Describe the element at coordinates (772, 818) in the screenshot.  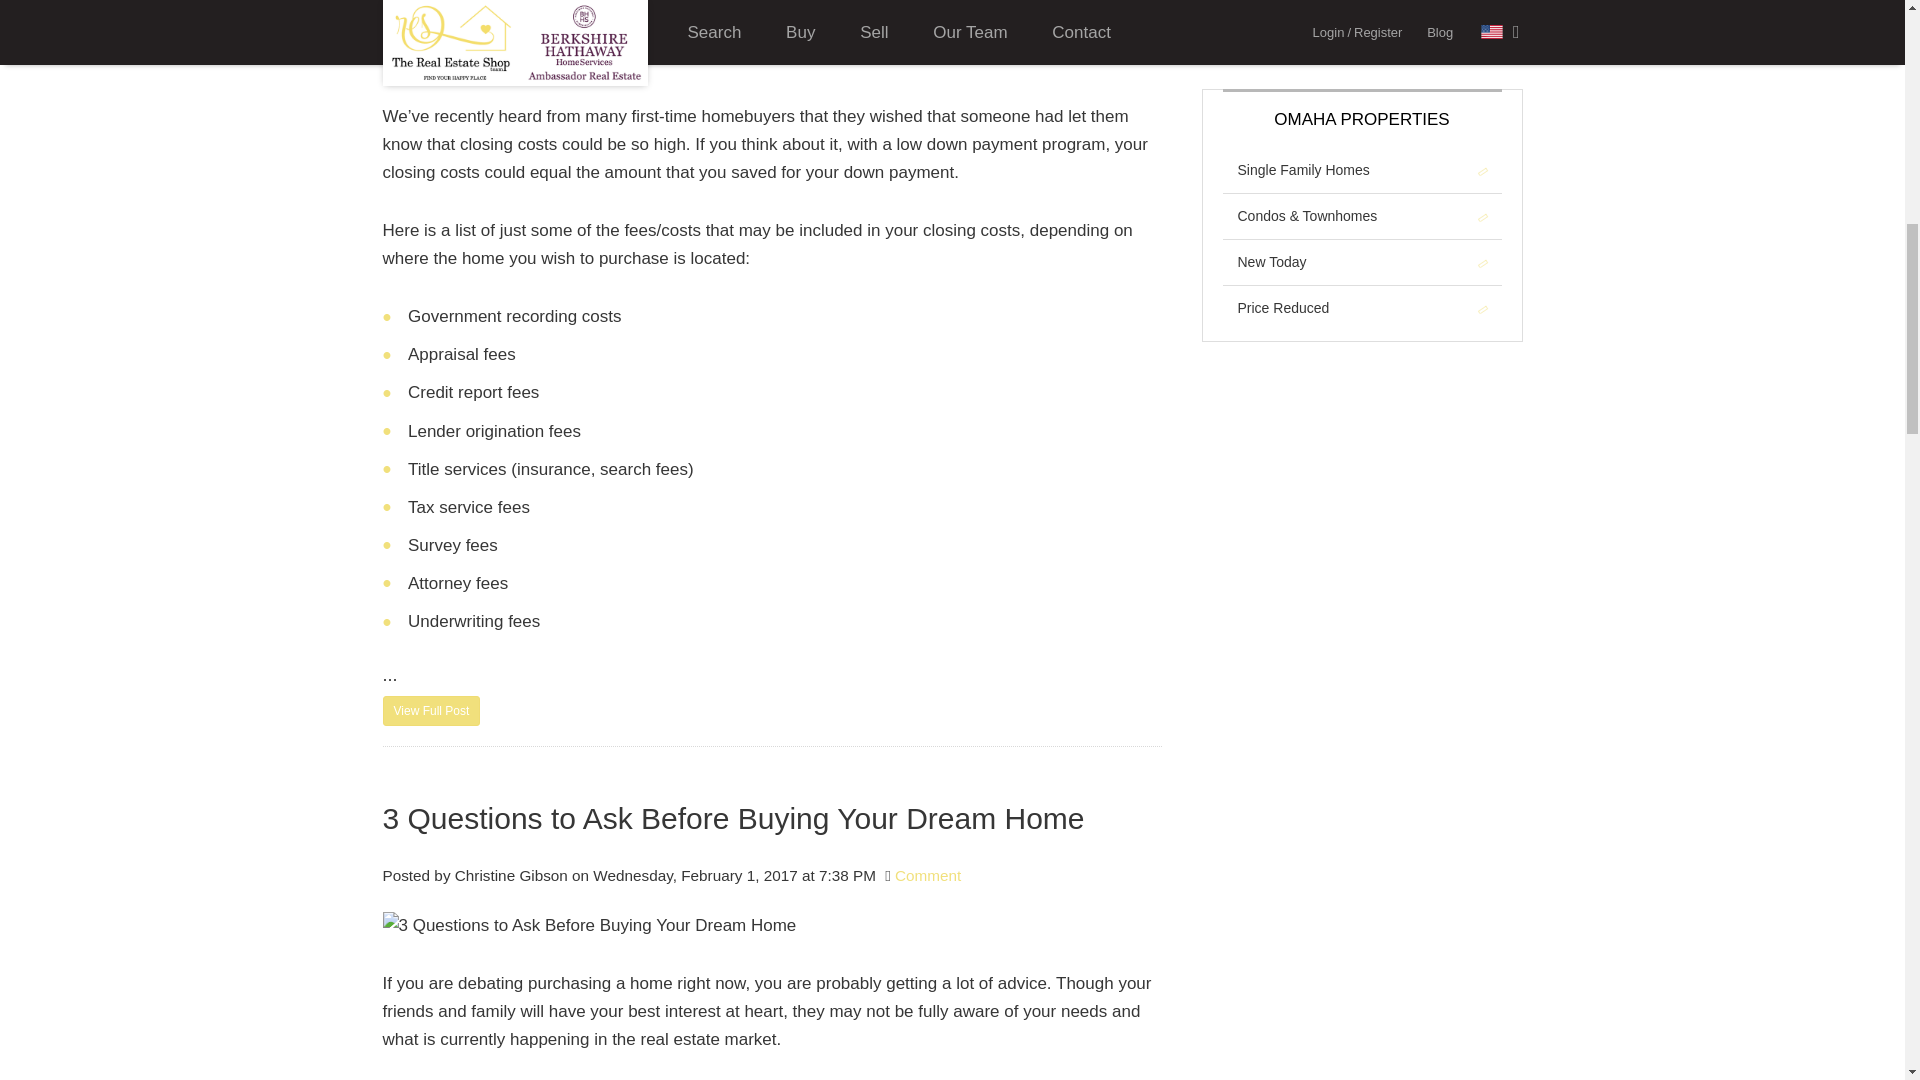
I see `3 Questions to Ask Before Buying Your Dream Home` at that location.